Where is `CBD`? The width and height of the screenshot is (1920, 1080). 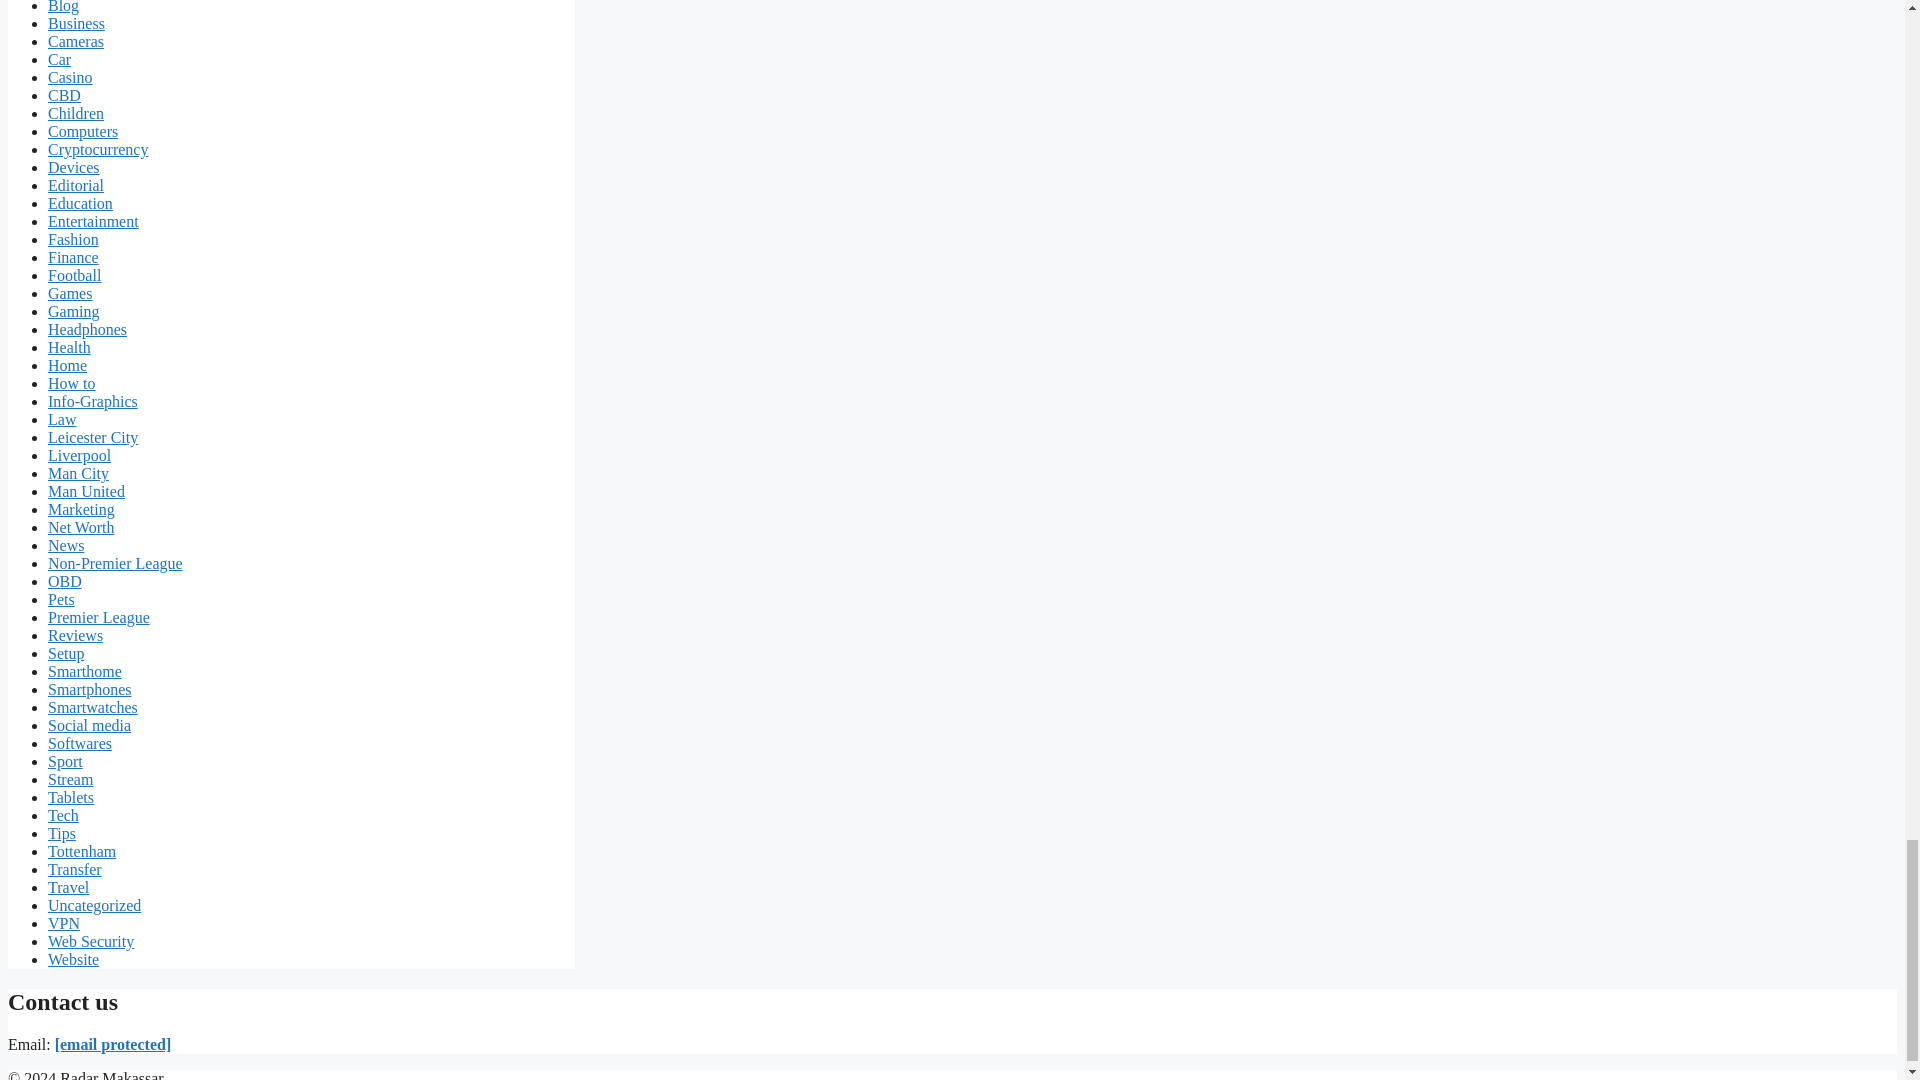 CBD is located at coordinates (64, 95).